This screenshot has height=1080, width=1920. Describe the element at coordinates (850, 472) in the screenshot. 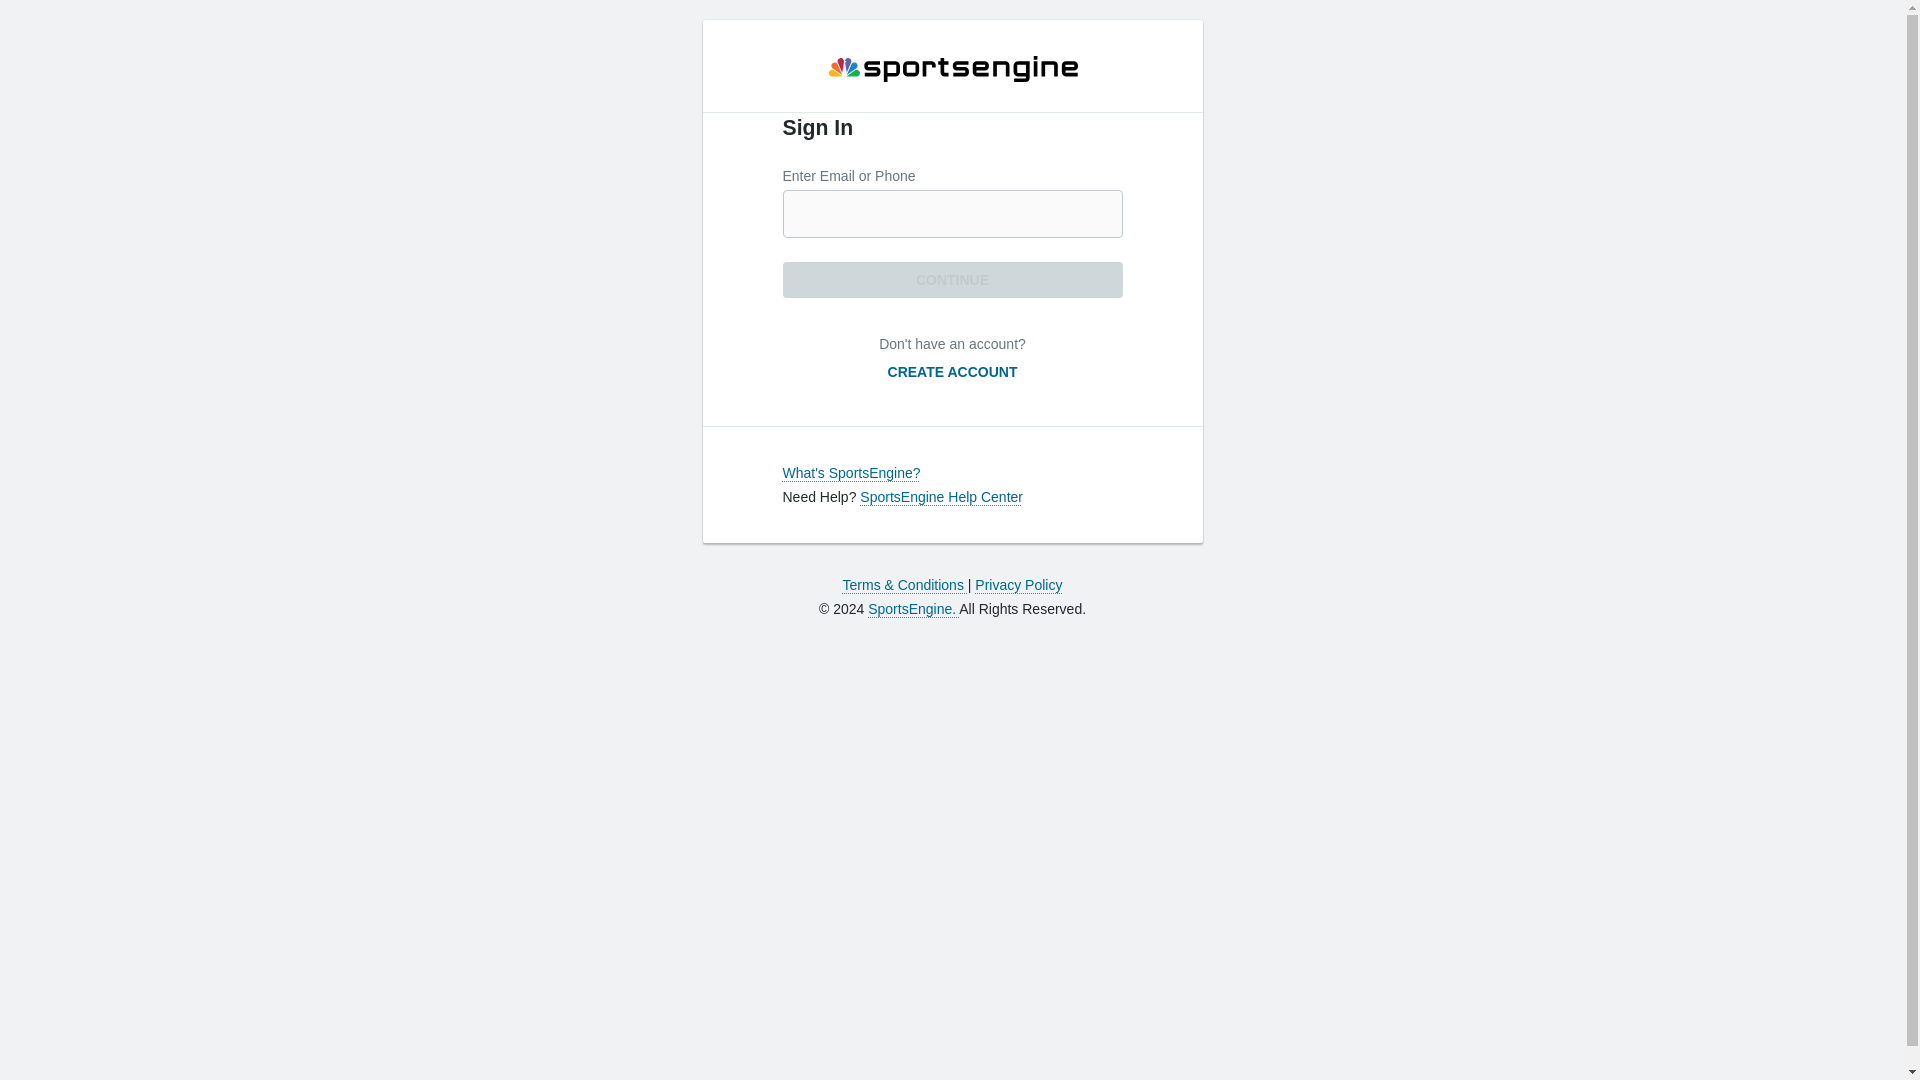

I see `What's SportsEngine?` at that location.